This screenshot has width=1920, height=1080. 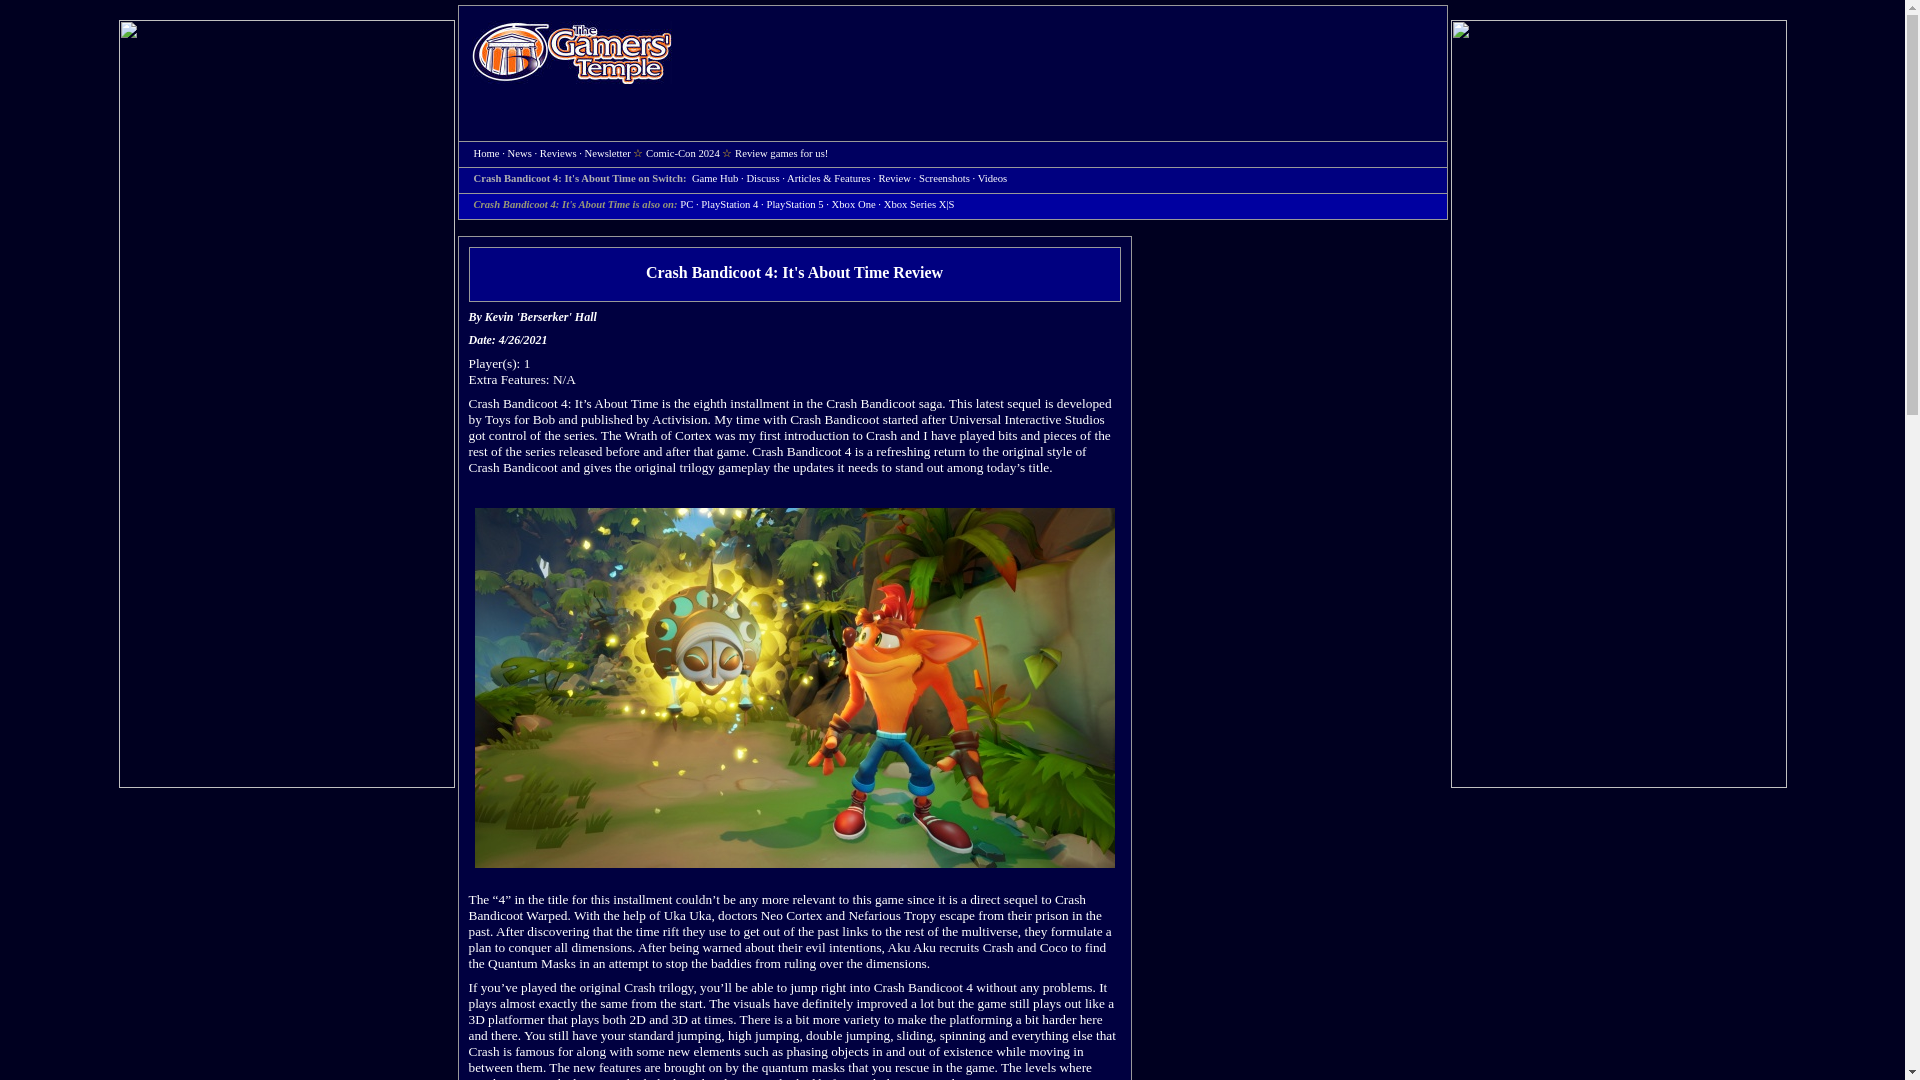 What do you see at coordinates (794, 204) in the screenshot?
I see `PlayStation 5` at bounding box center [794, 204].